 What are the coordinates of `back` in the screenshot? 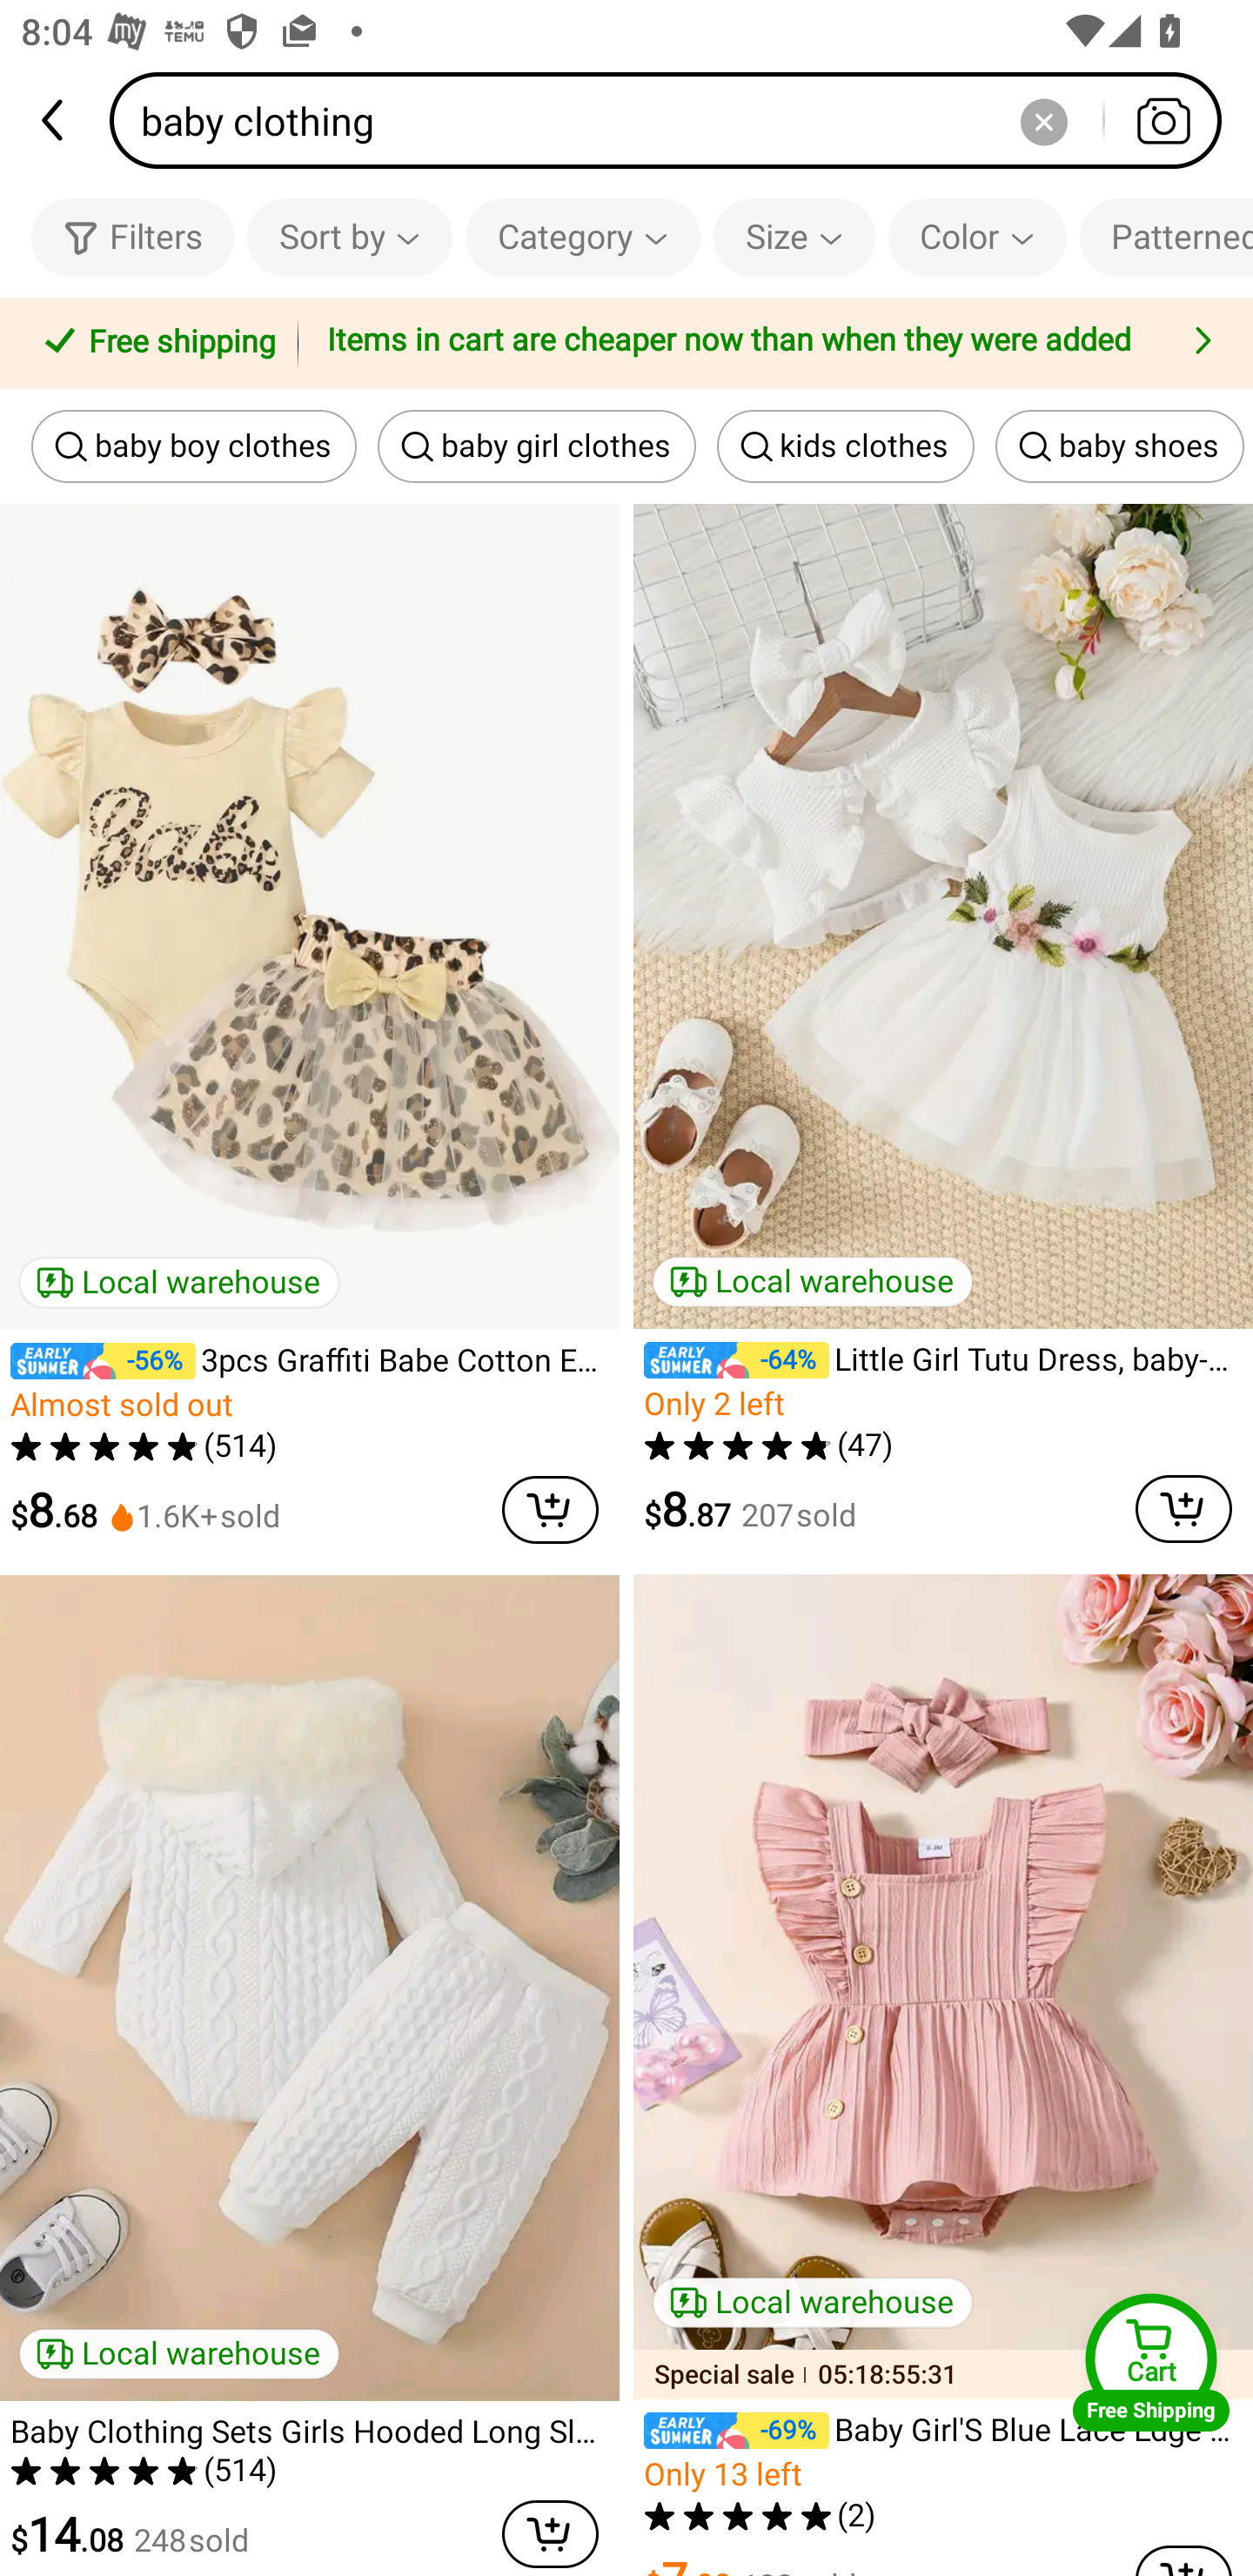 It's located at (55, 120).